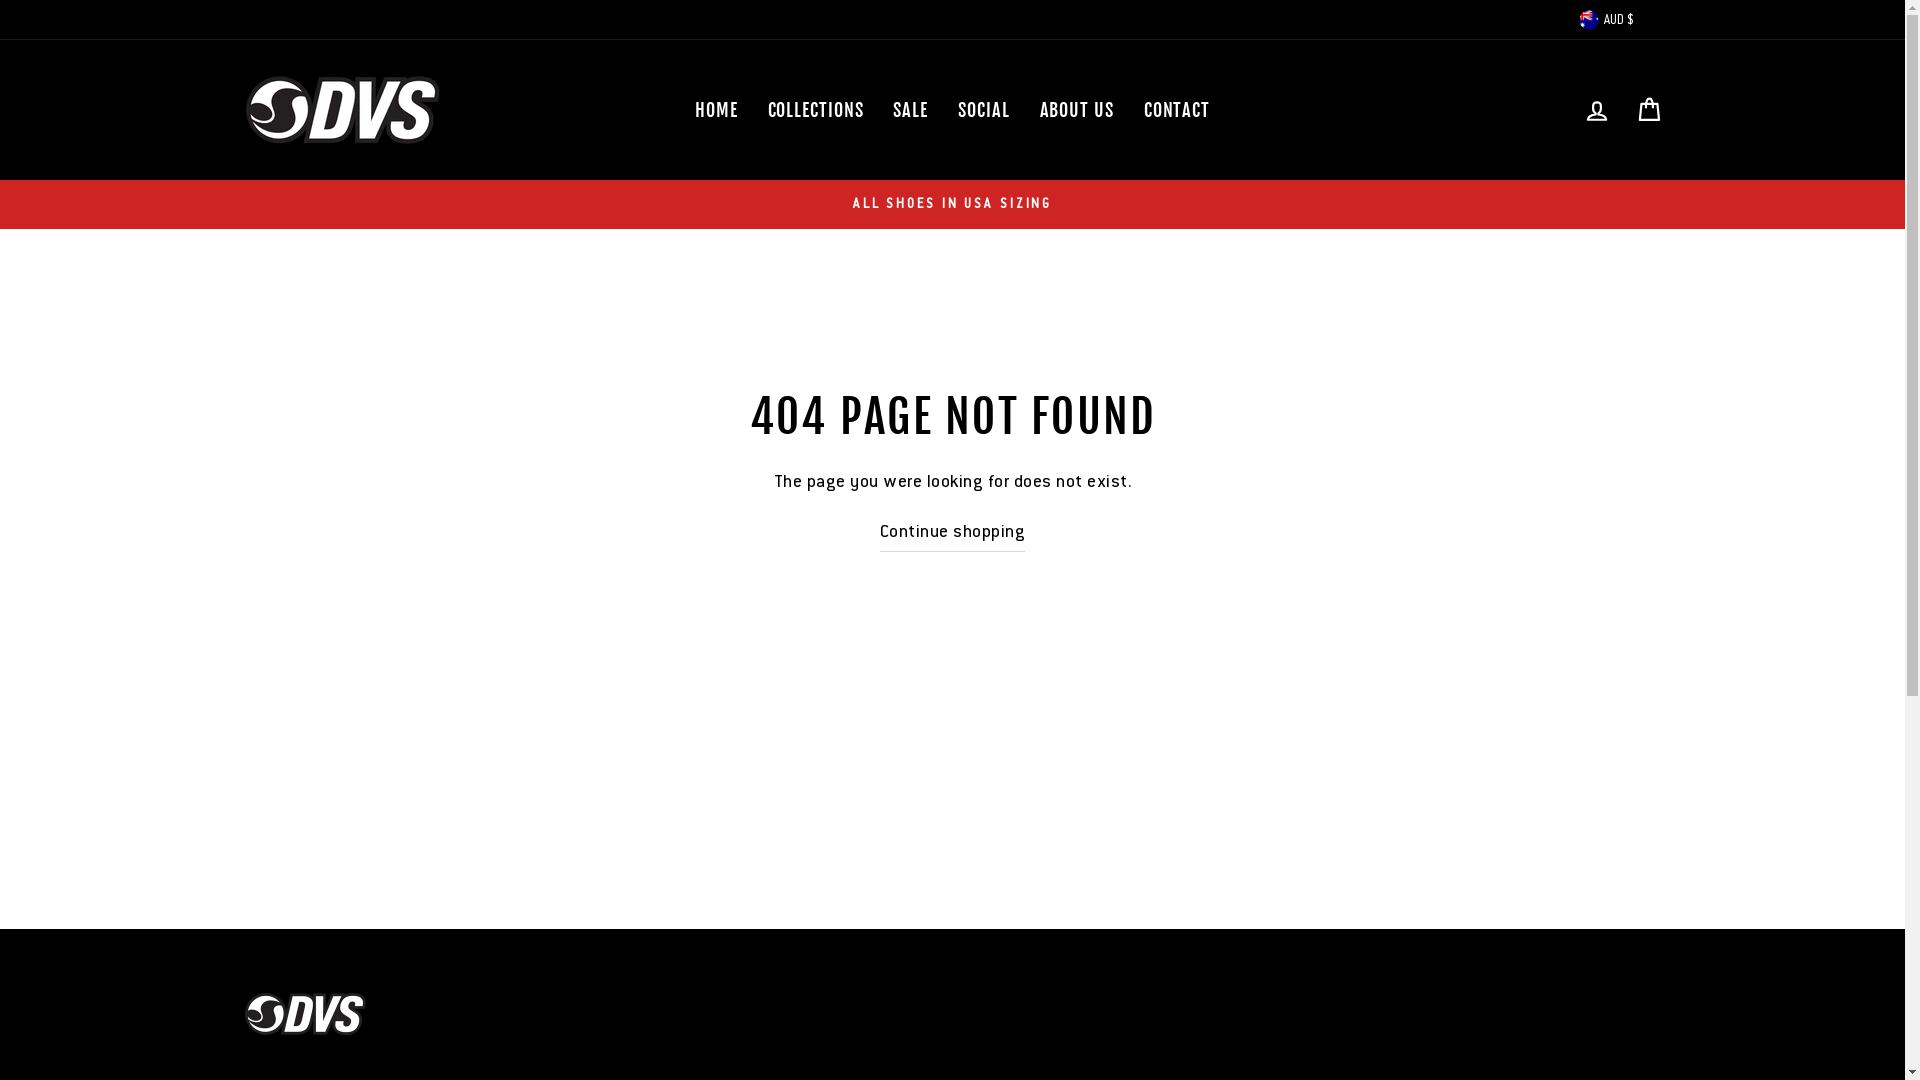  I want to click on Continue shopping, so click(953, 532).